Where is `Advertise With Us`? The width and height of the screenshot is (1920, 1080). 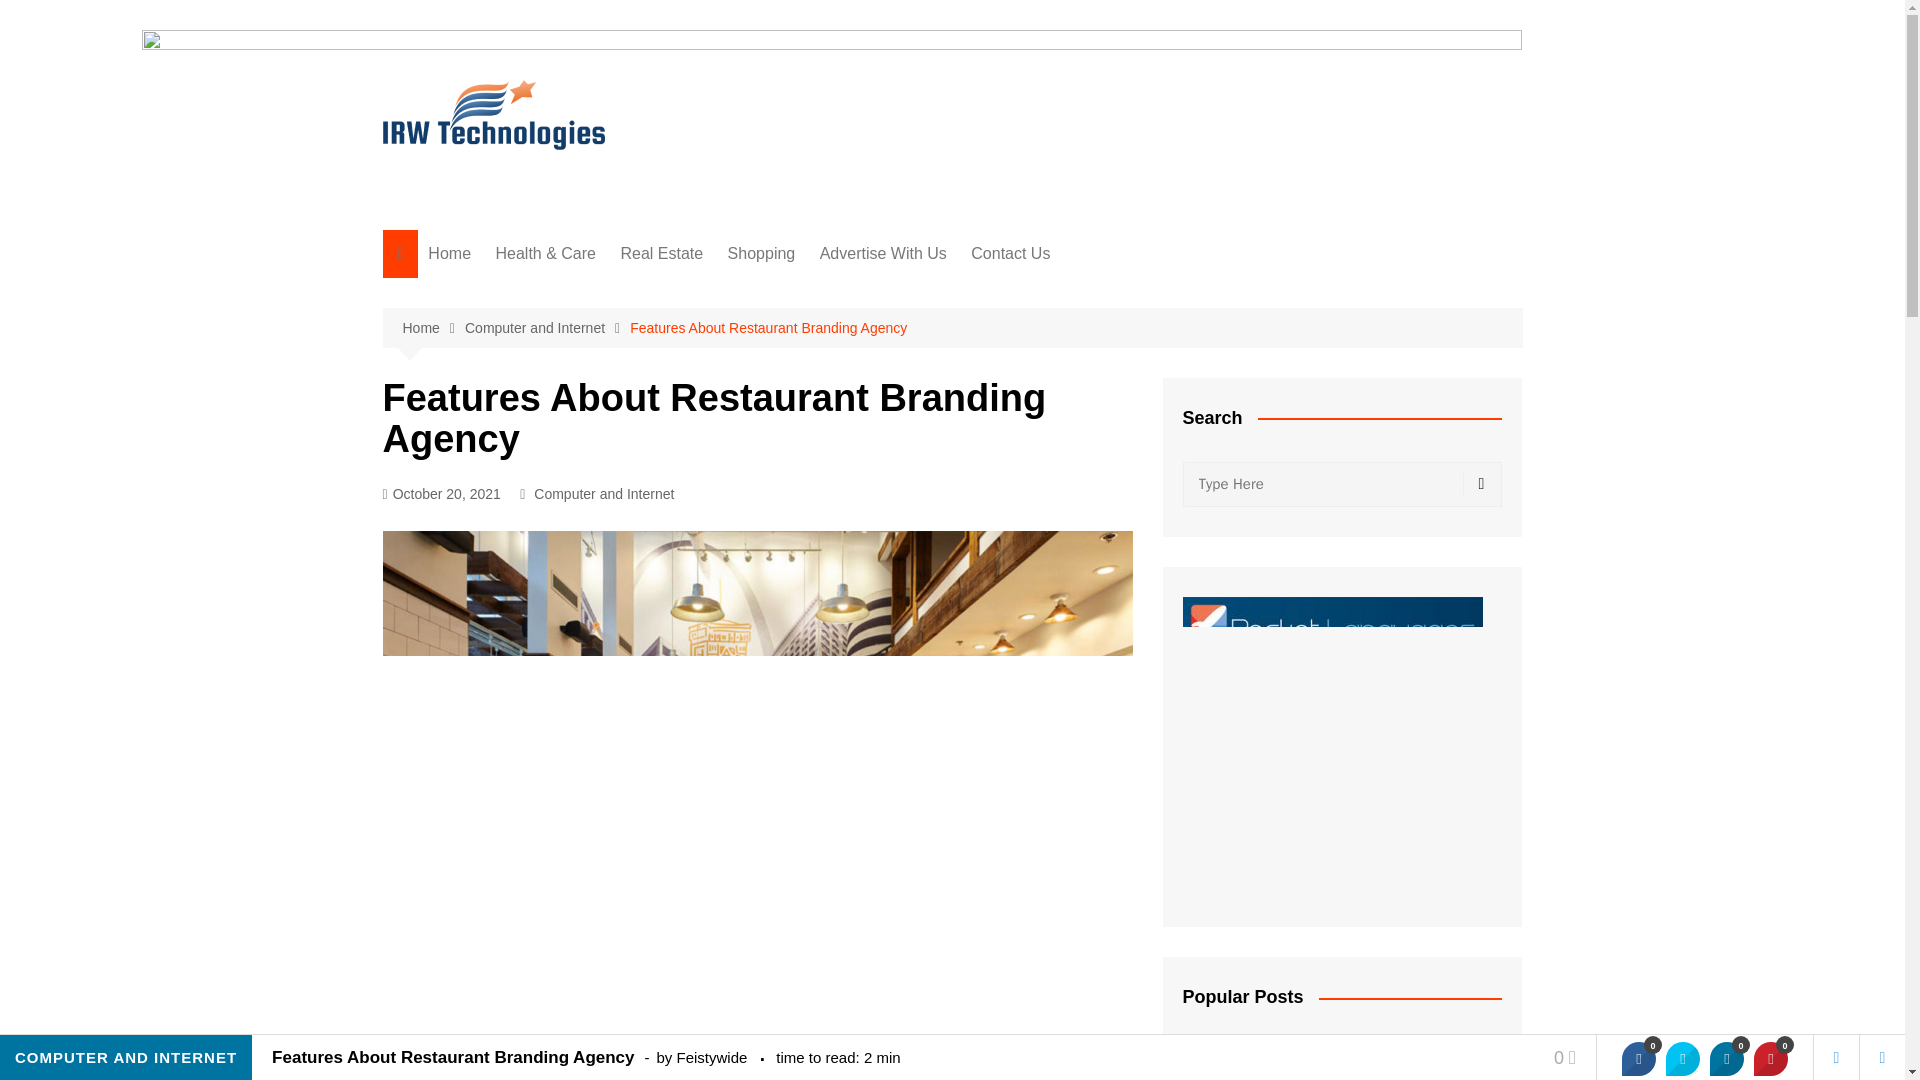
Advertise With Us is located at coordinates (883, 254).